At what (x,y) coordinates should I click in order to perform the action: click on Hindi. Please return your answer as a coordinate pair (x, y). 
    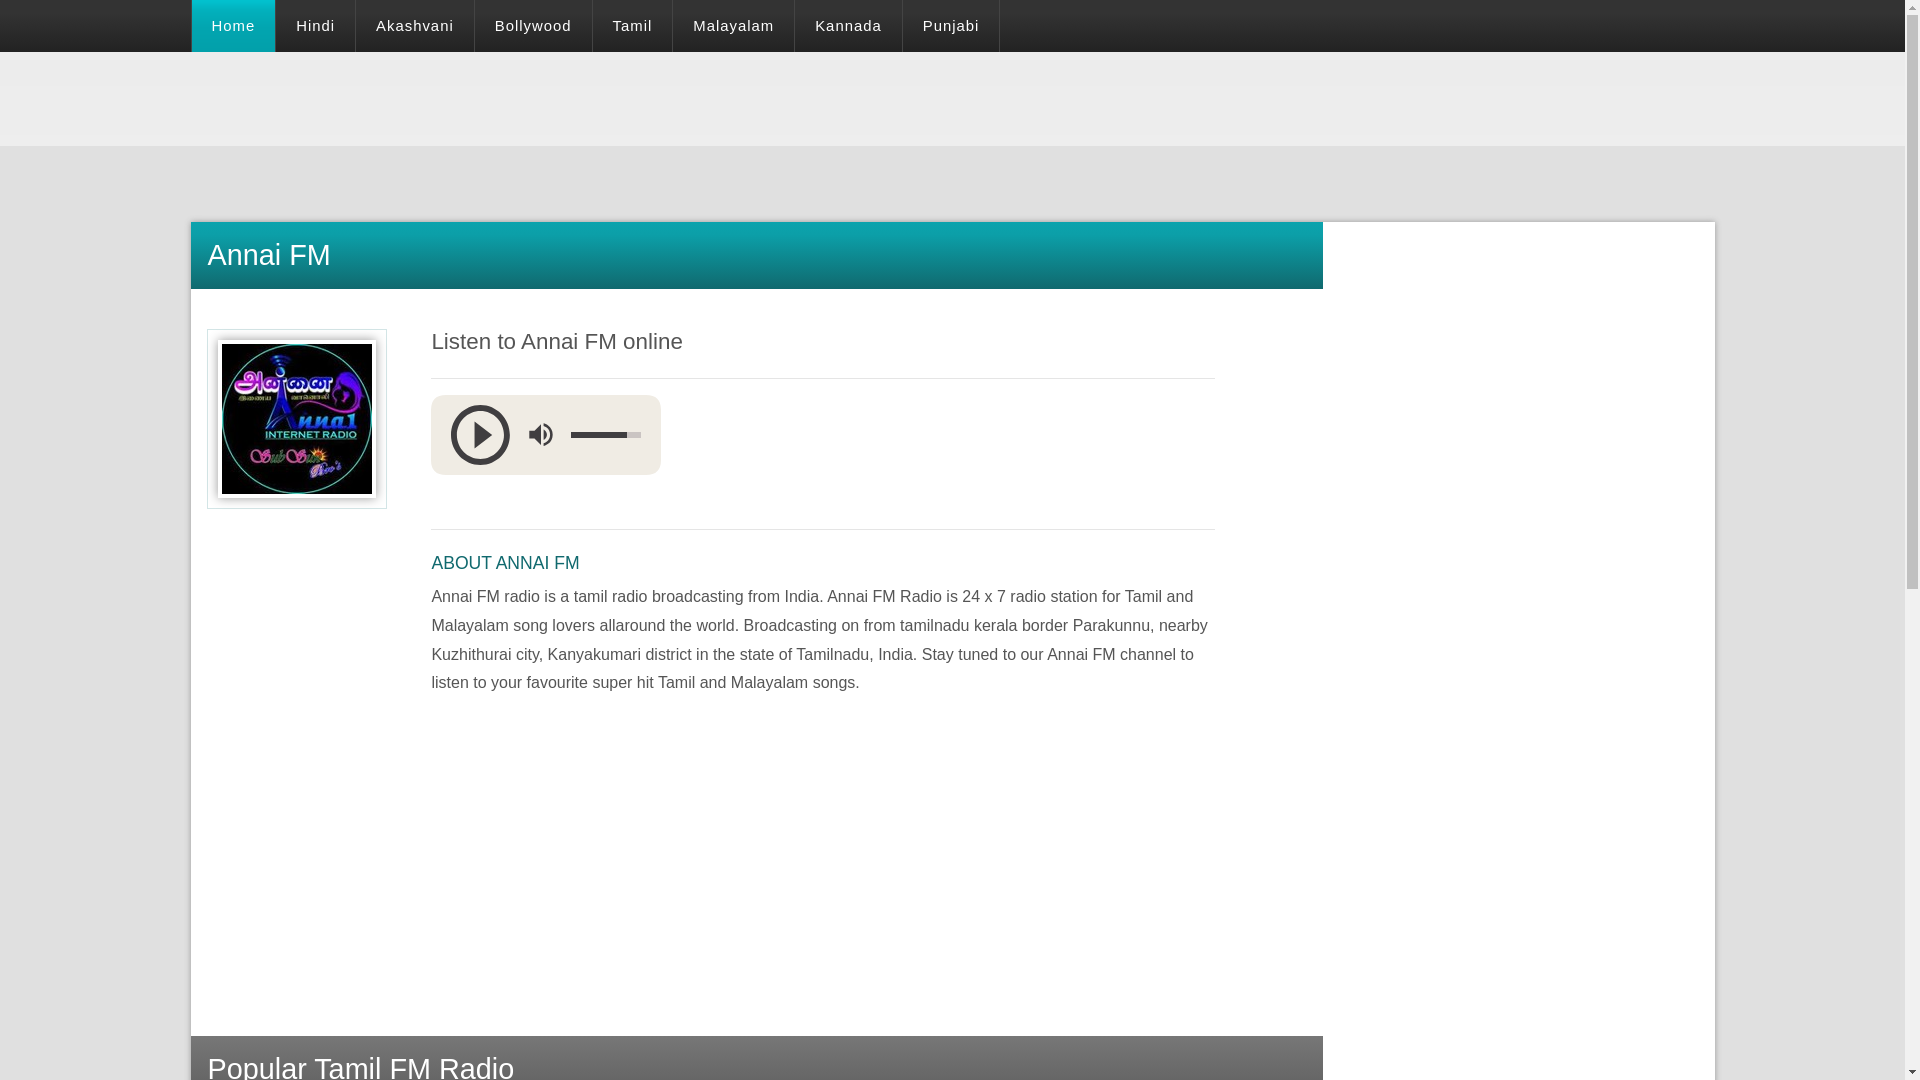
    Looking at the image, I should click on (316, 26).